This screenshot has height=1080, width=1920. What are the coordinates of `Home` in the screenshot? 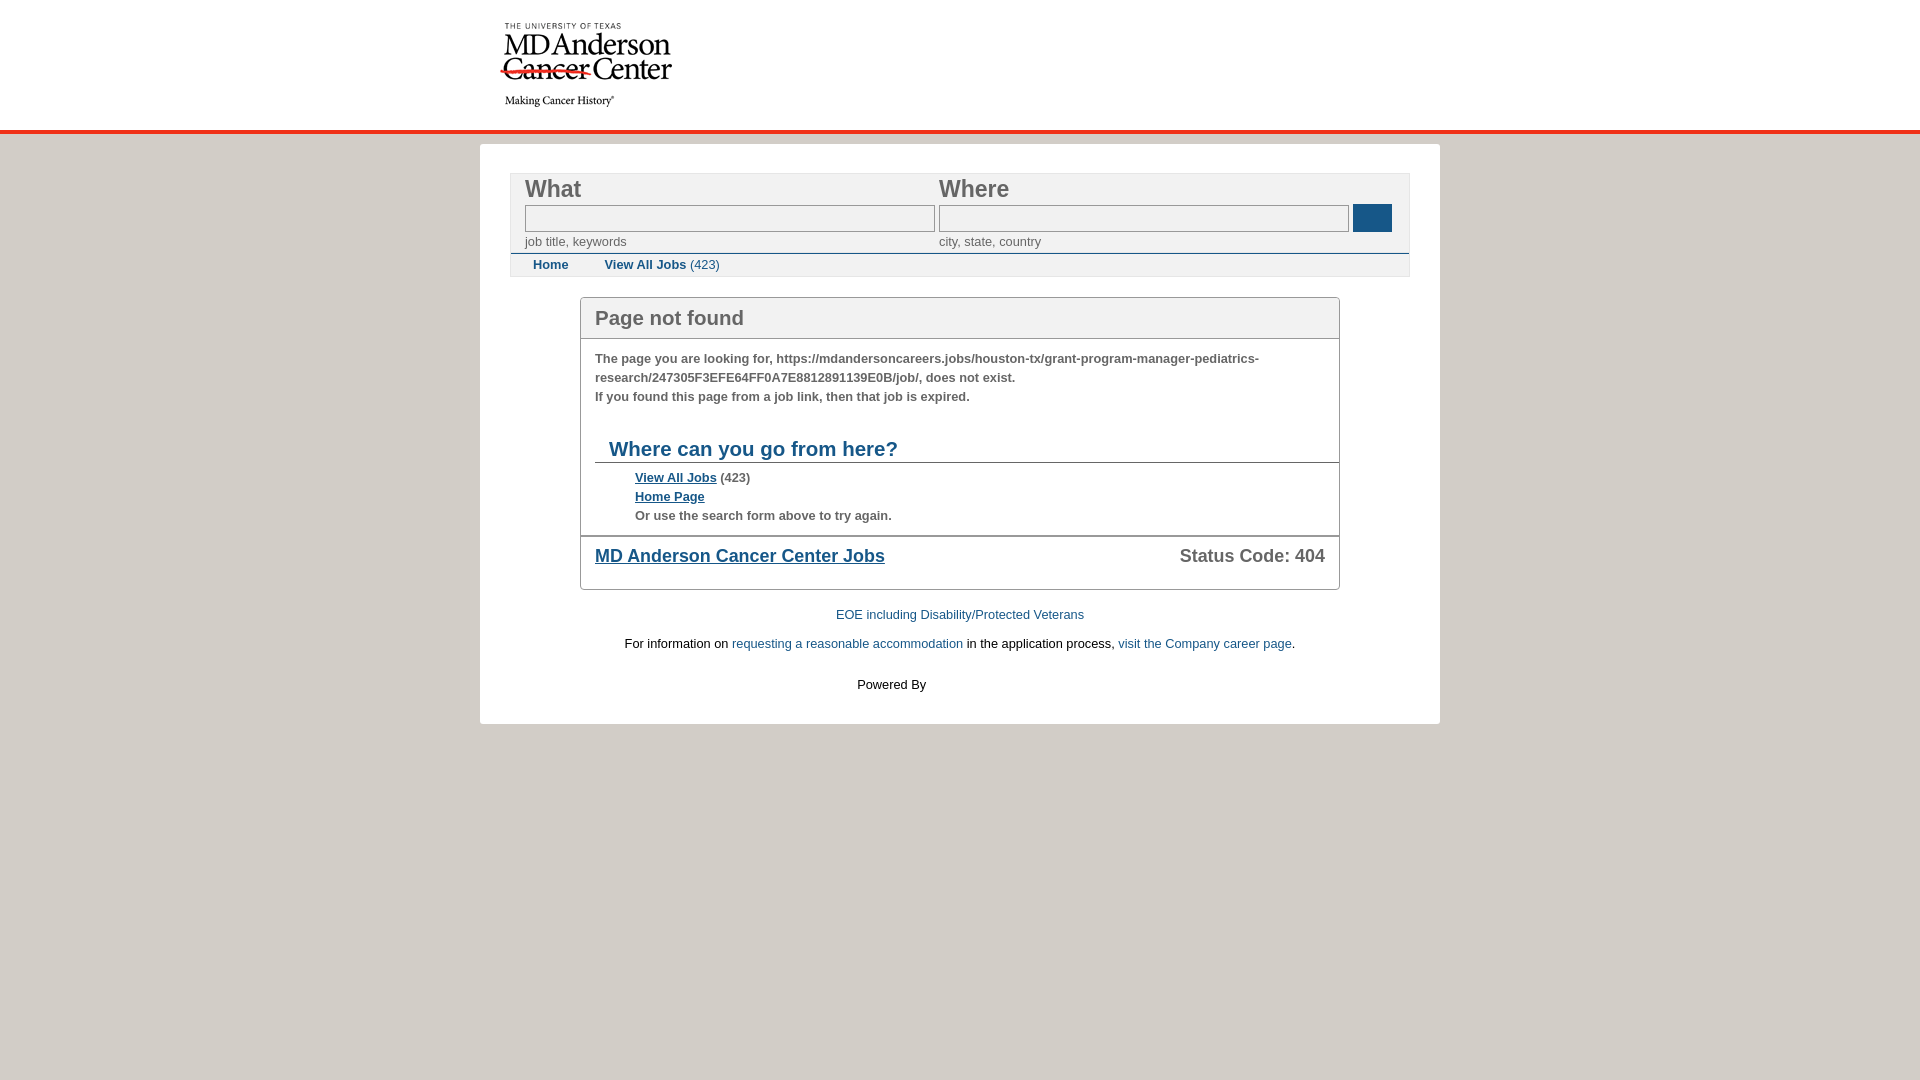 It's located at (550, 264).